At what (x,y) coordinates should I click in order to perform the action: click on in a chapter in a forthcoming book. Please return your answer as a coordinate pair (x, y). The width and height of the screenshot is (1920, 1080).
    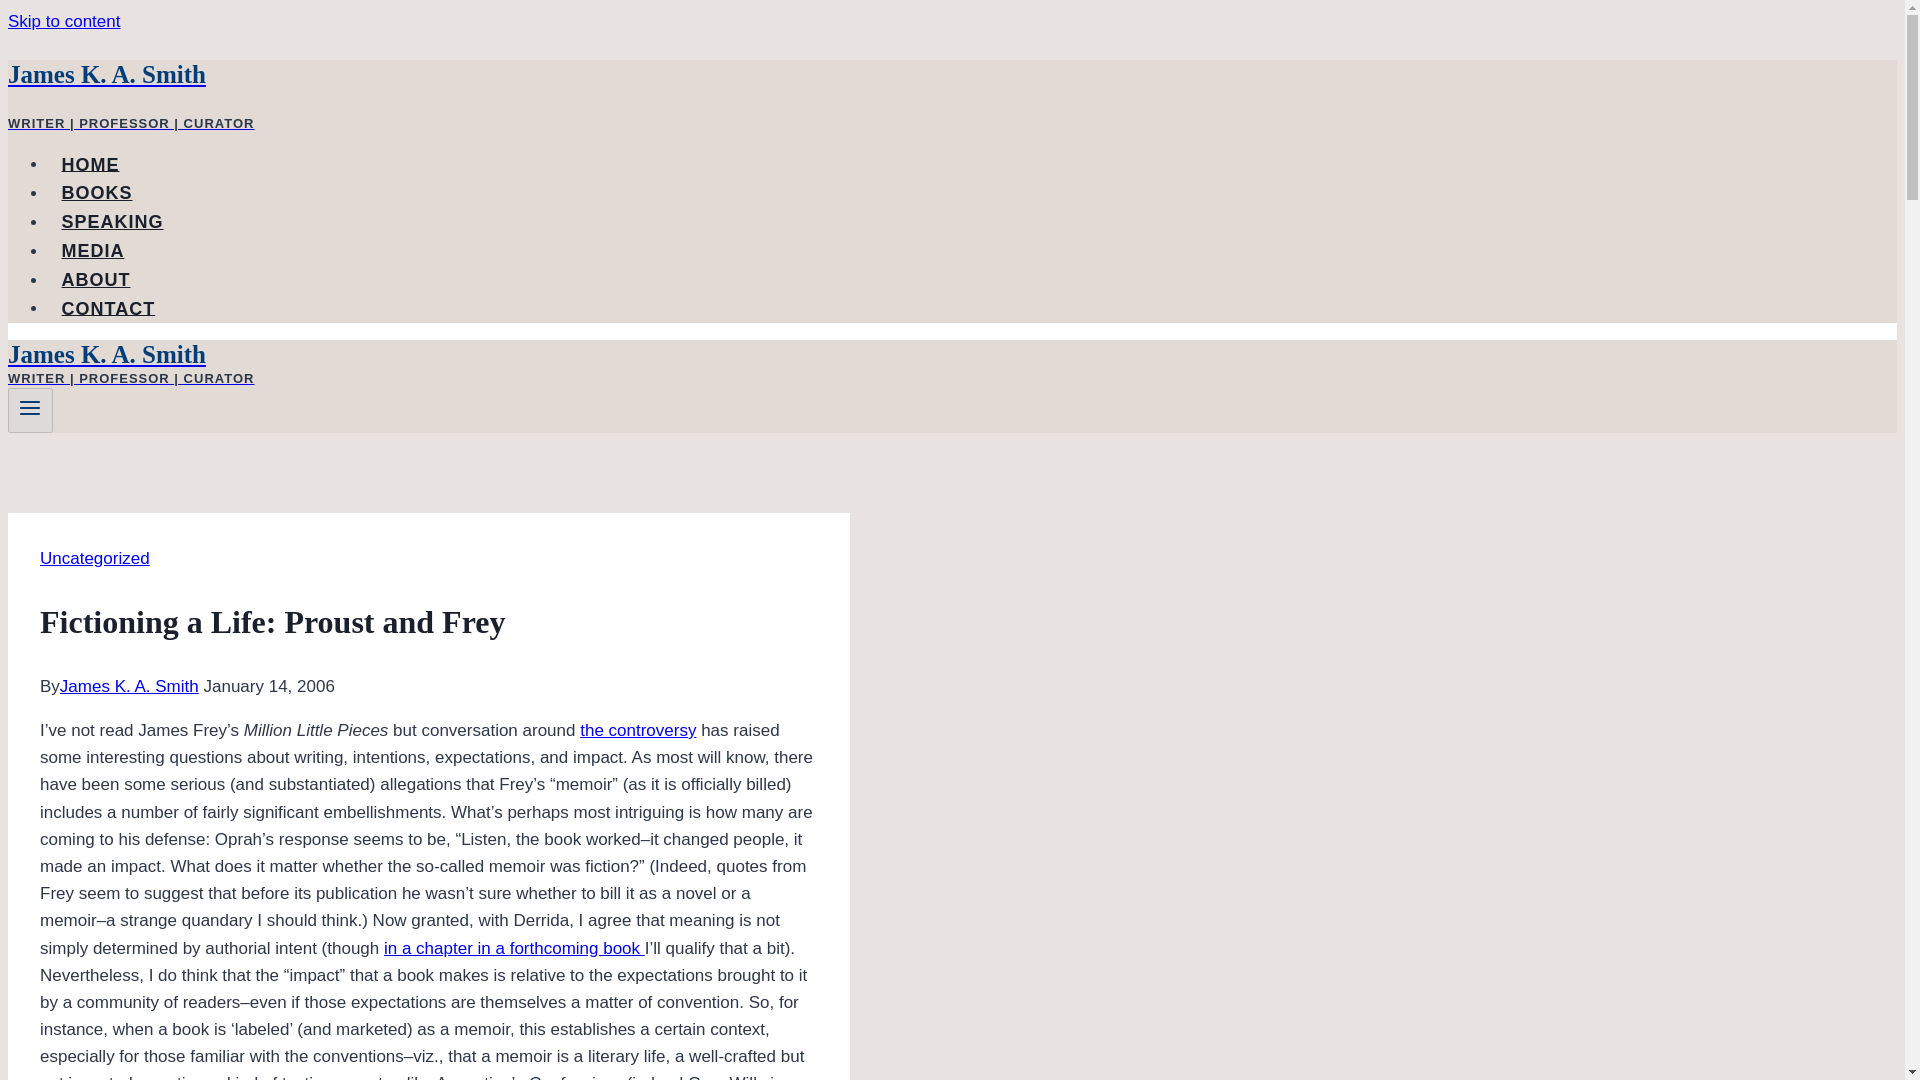
    Looking at the image, I should click on (514, 947).